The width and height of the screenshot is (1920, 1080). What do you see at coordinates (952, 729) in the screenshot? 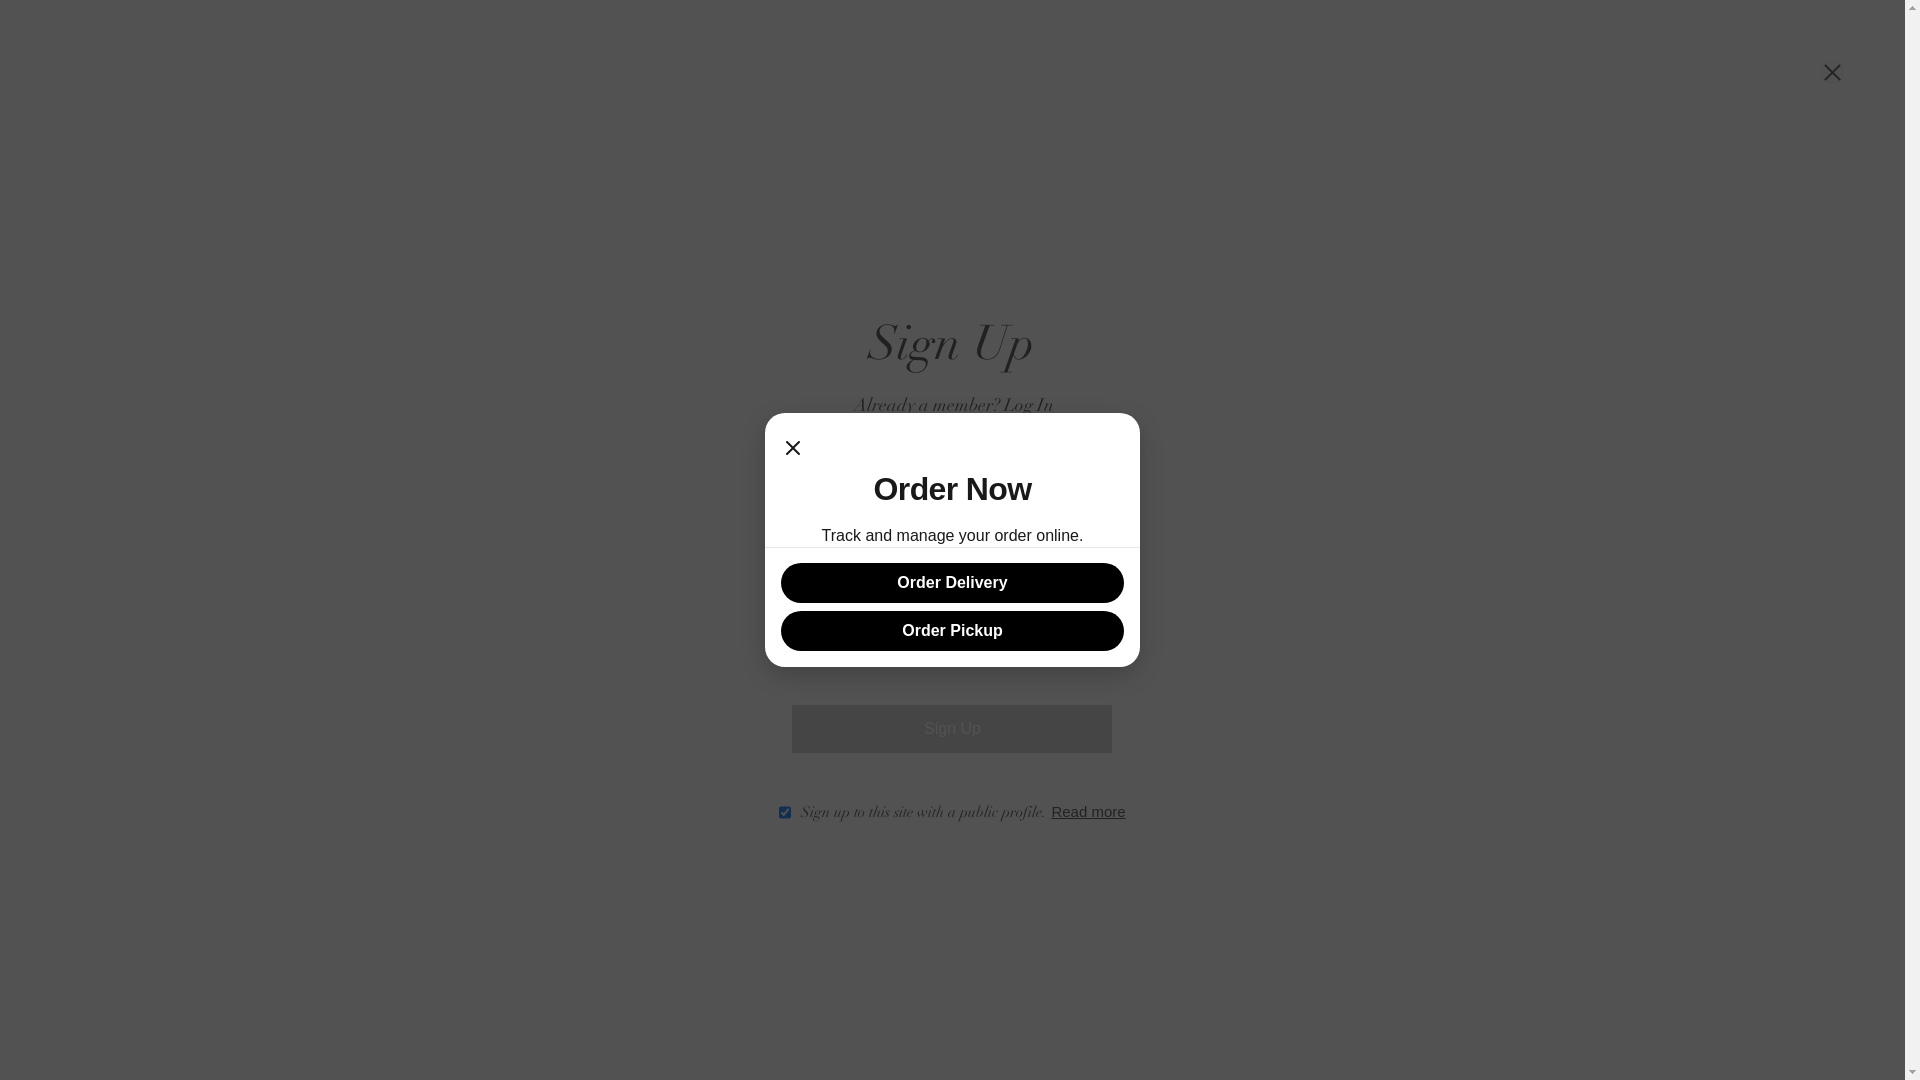
I see `Sign Up` at bounding box center [952, 729].